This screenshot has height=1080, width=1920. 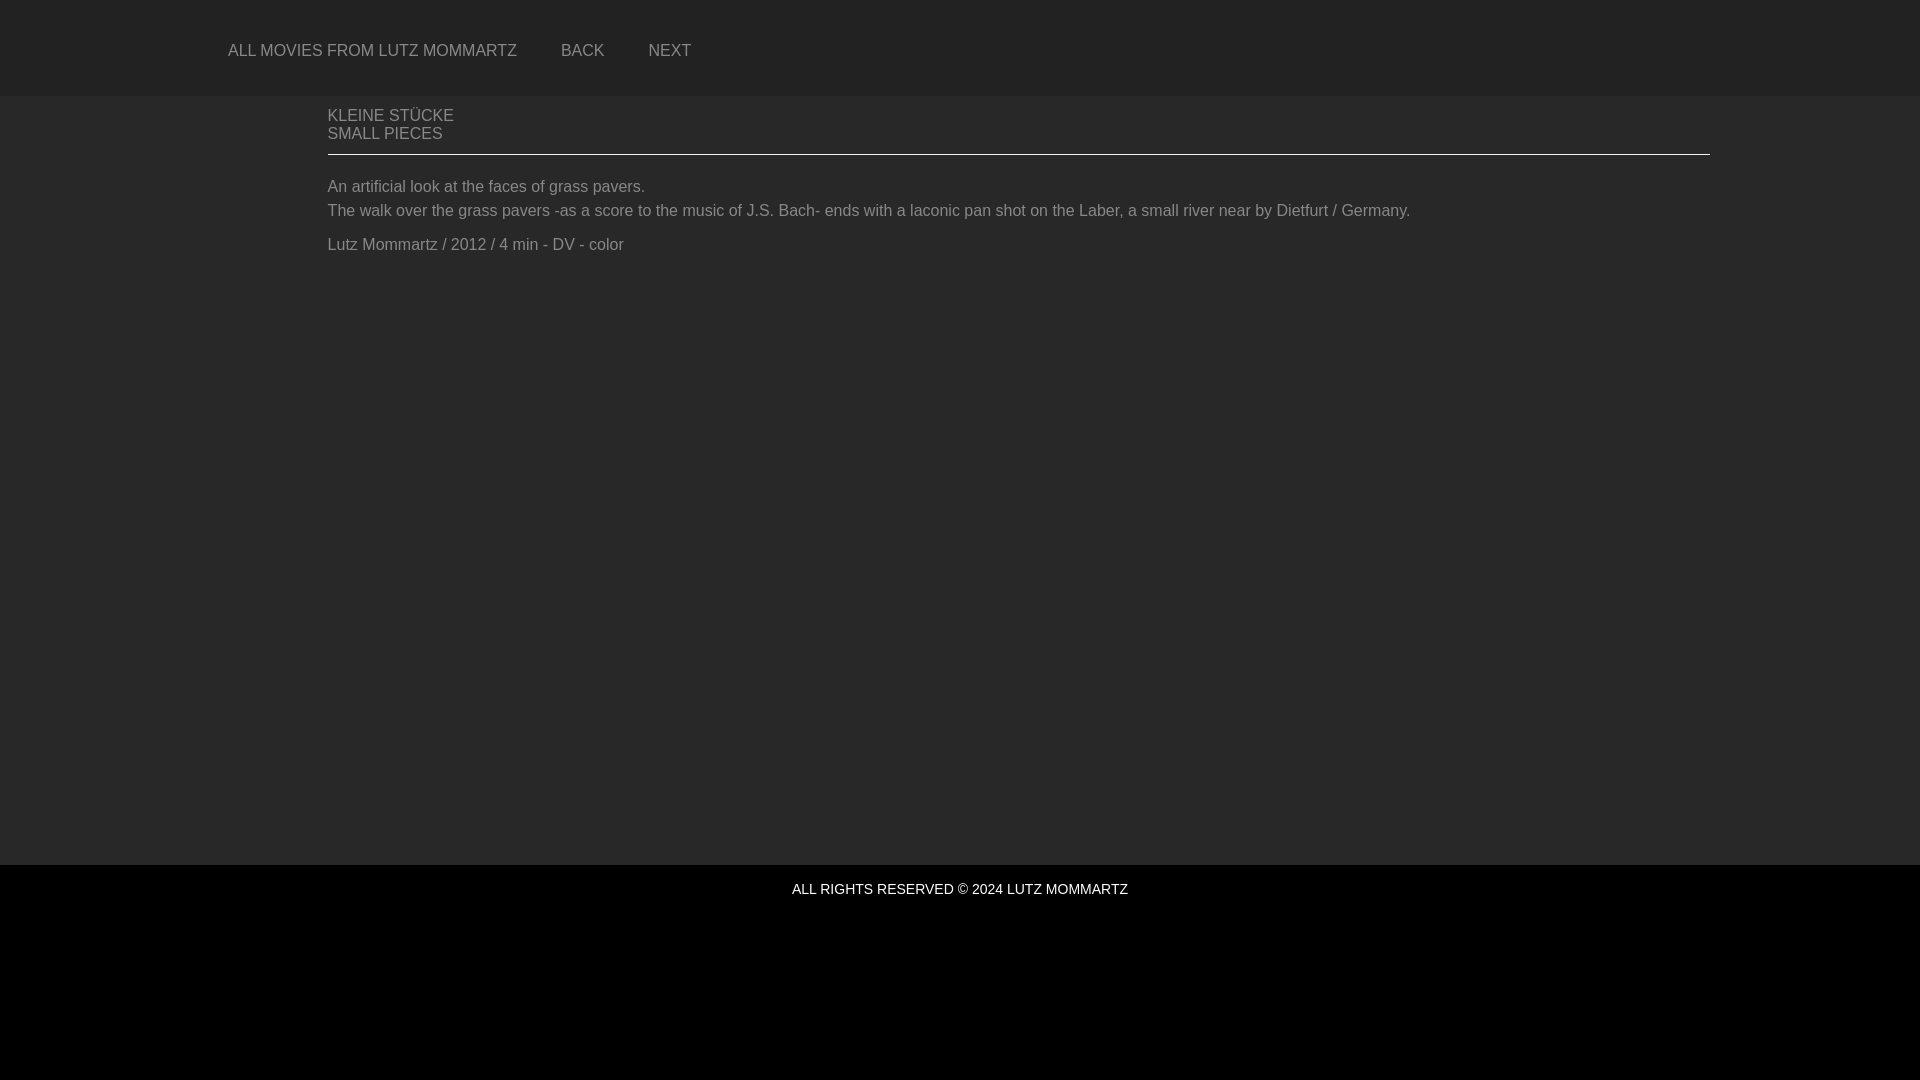 I want to click on BACK, so click(x=583, y=50).